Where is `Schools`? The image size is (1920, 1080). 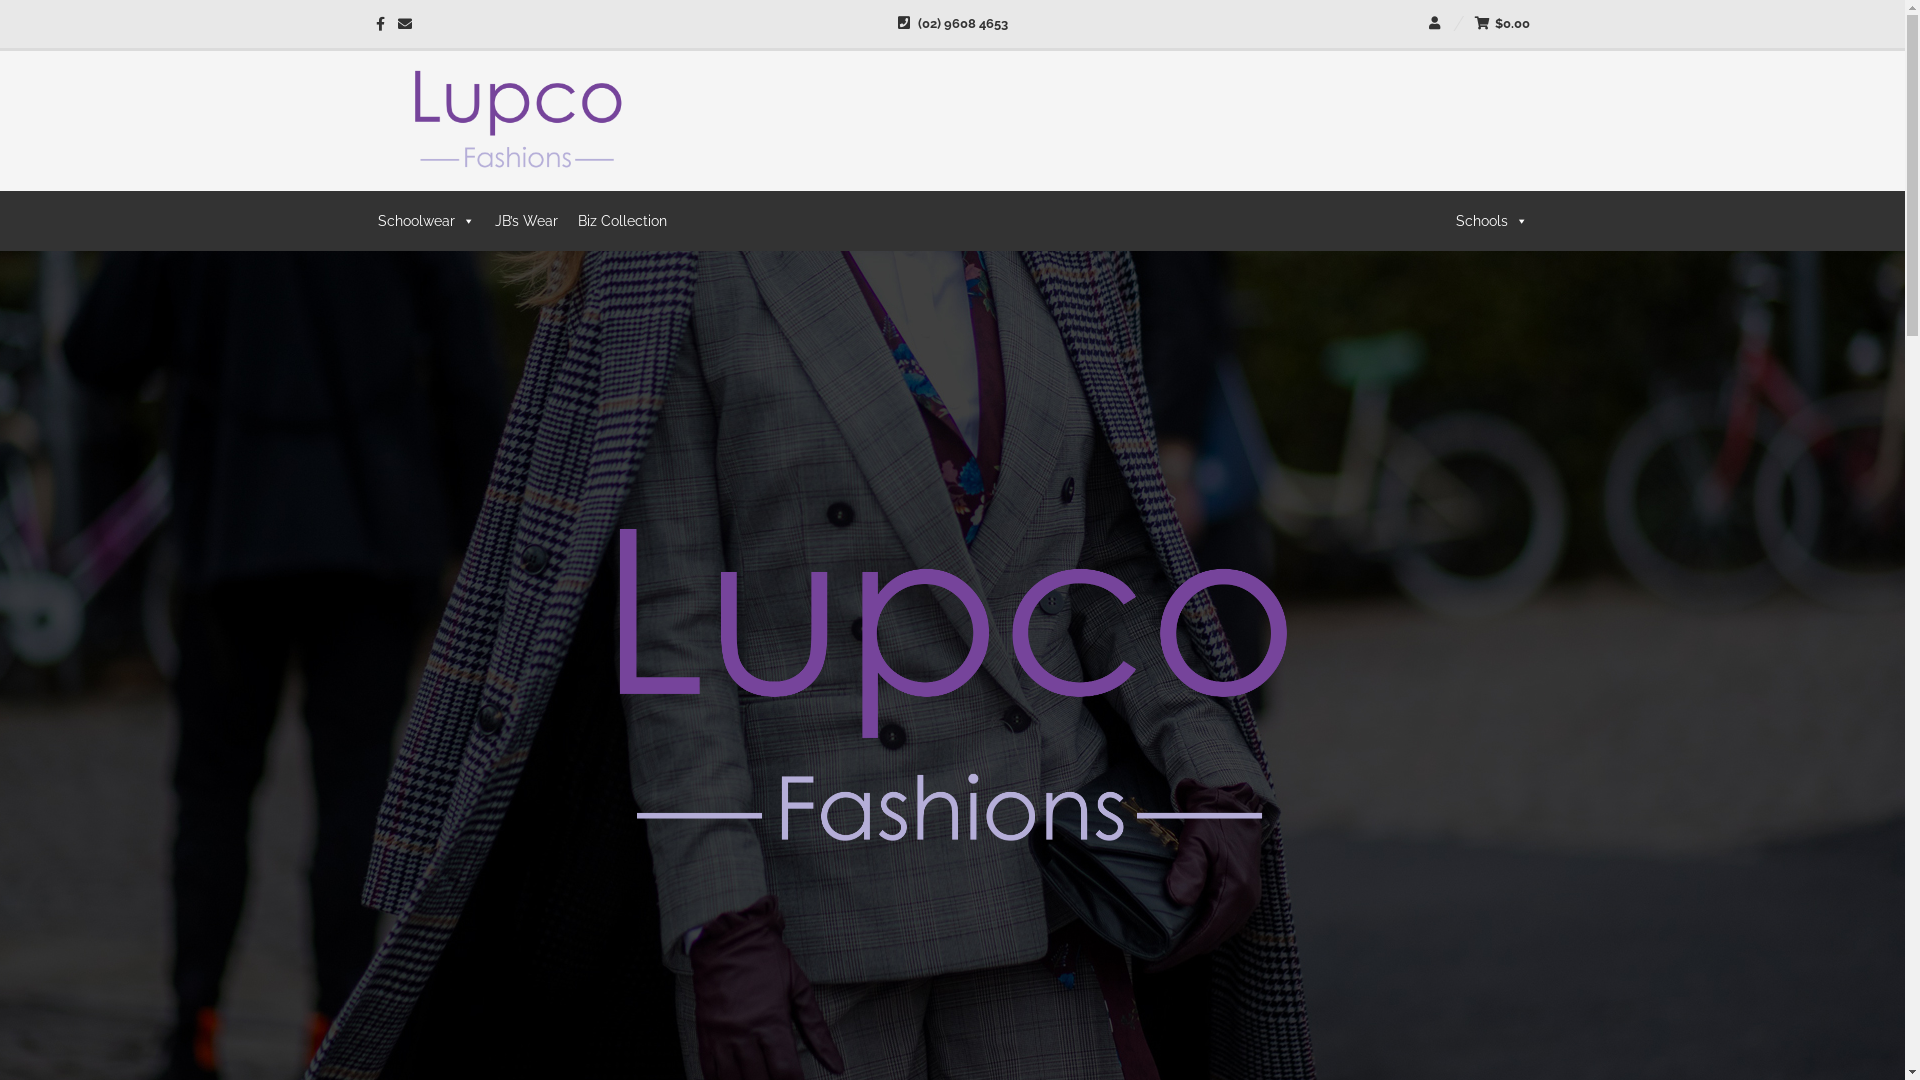 Schools is located at coordinates (1492, 221).